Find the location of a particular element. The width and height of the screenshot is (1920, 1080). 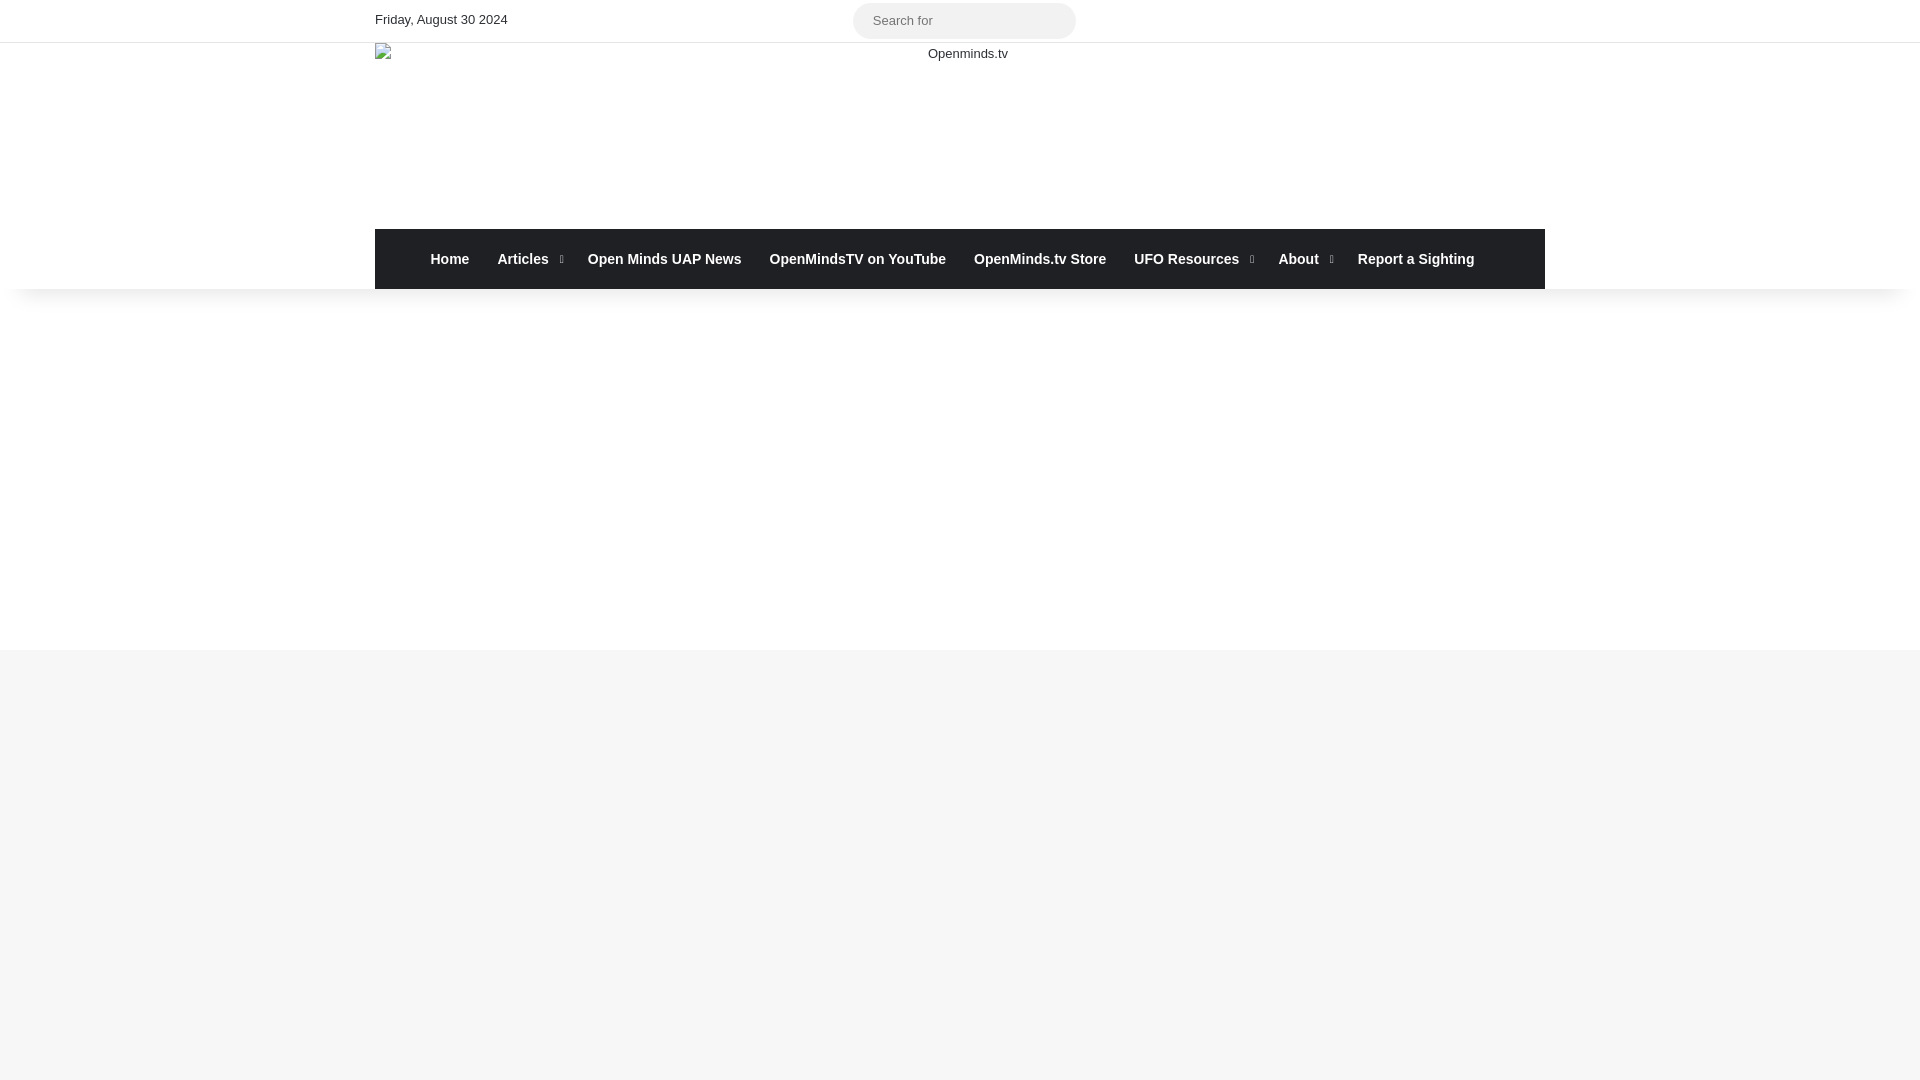

OpenMindsTV on YouTube is located at coordinates (858, 258).